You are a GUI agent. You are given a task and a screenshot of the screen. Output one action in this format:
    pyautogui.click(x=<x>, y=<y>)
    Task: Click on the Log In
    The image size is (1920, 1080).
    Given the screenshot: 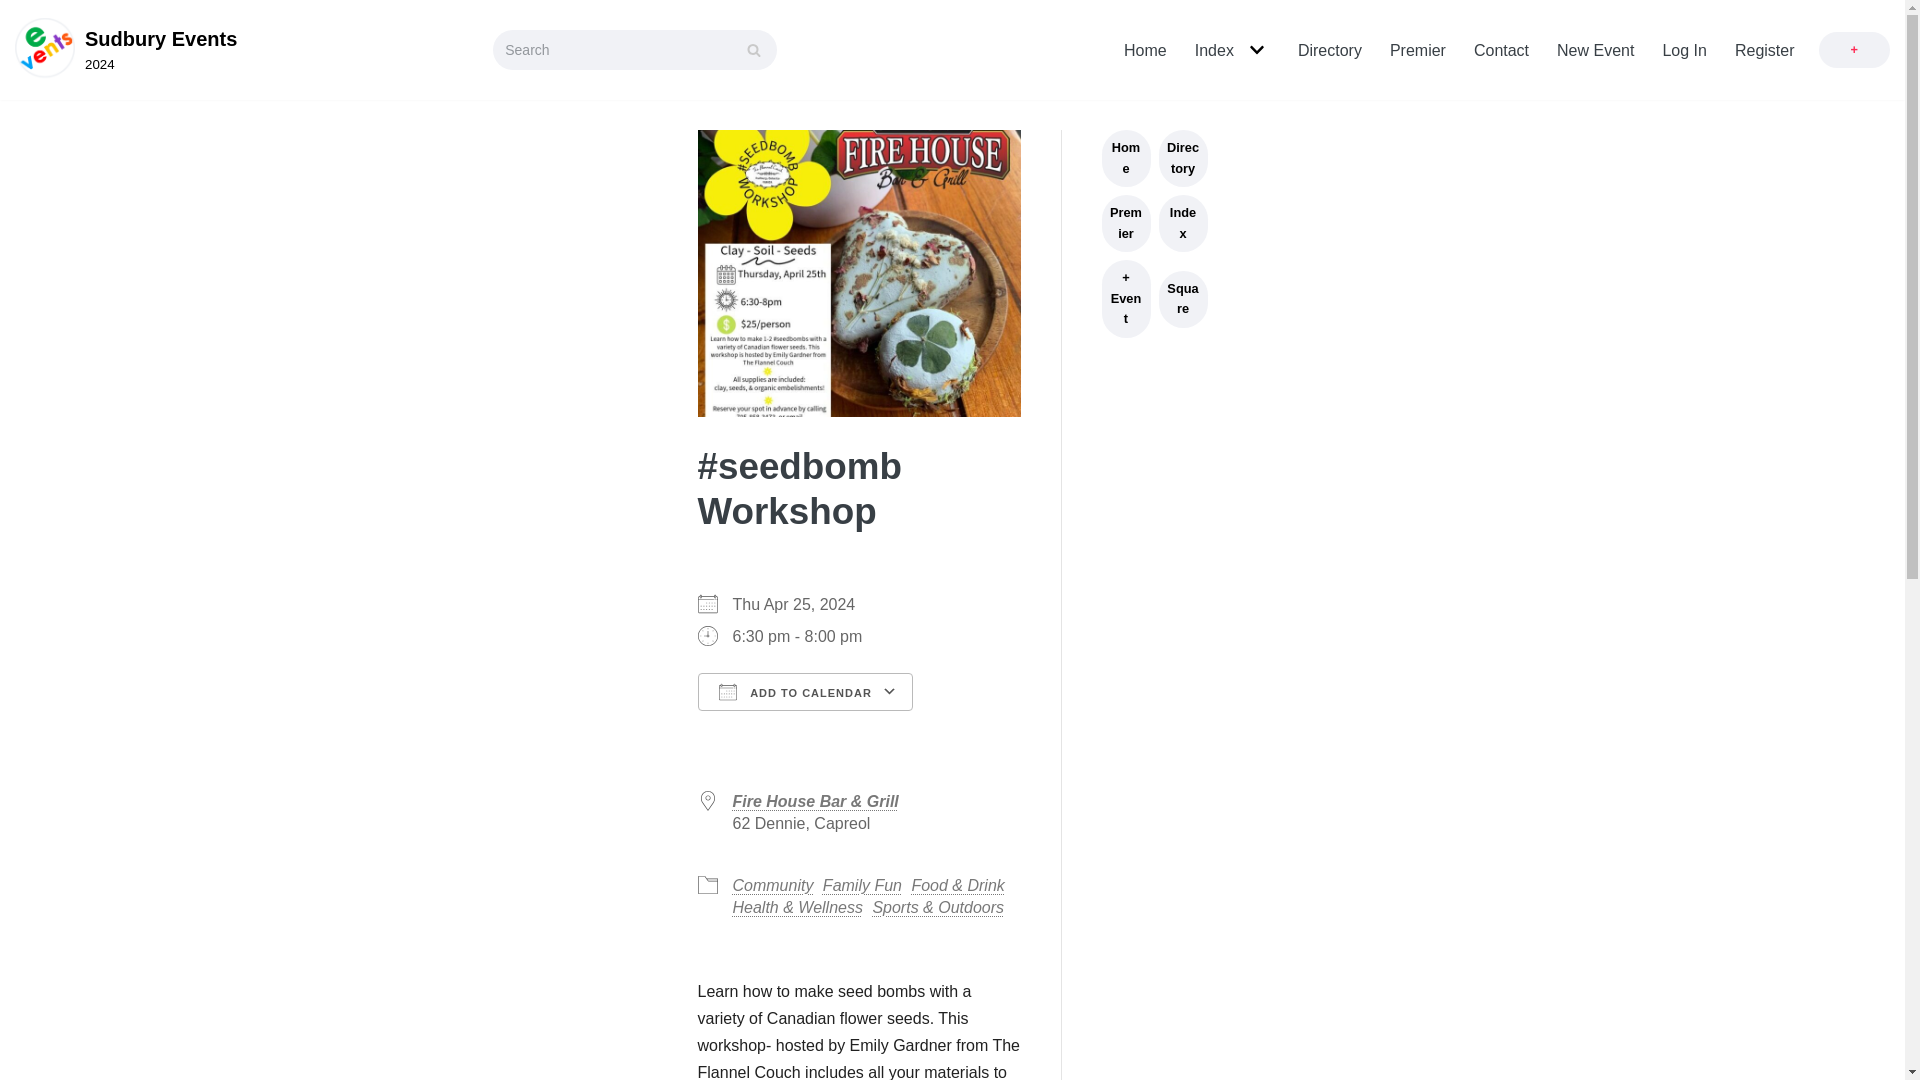 What is the action you would take?
    pyautogui.click(x=1684, y=50)
    